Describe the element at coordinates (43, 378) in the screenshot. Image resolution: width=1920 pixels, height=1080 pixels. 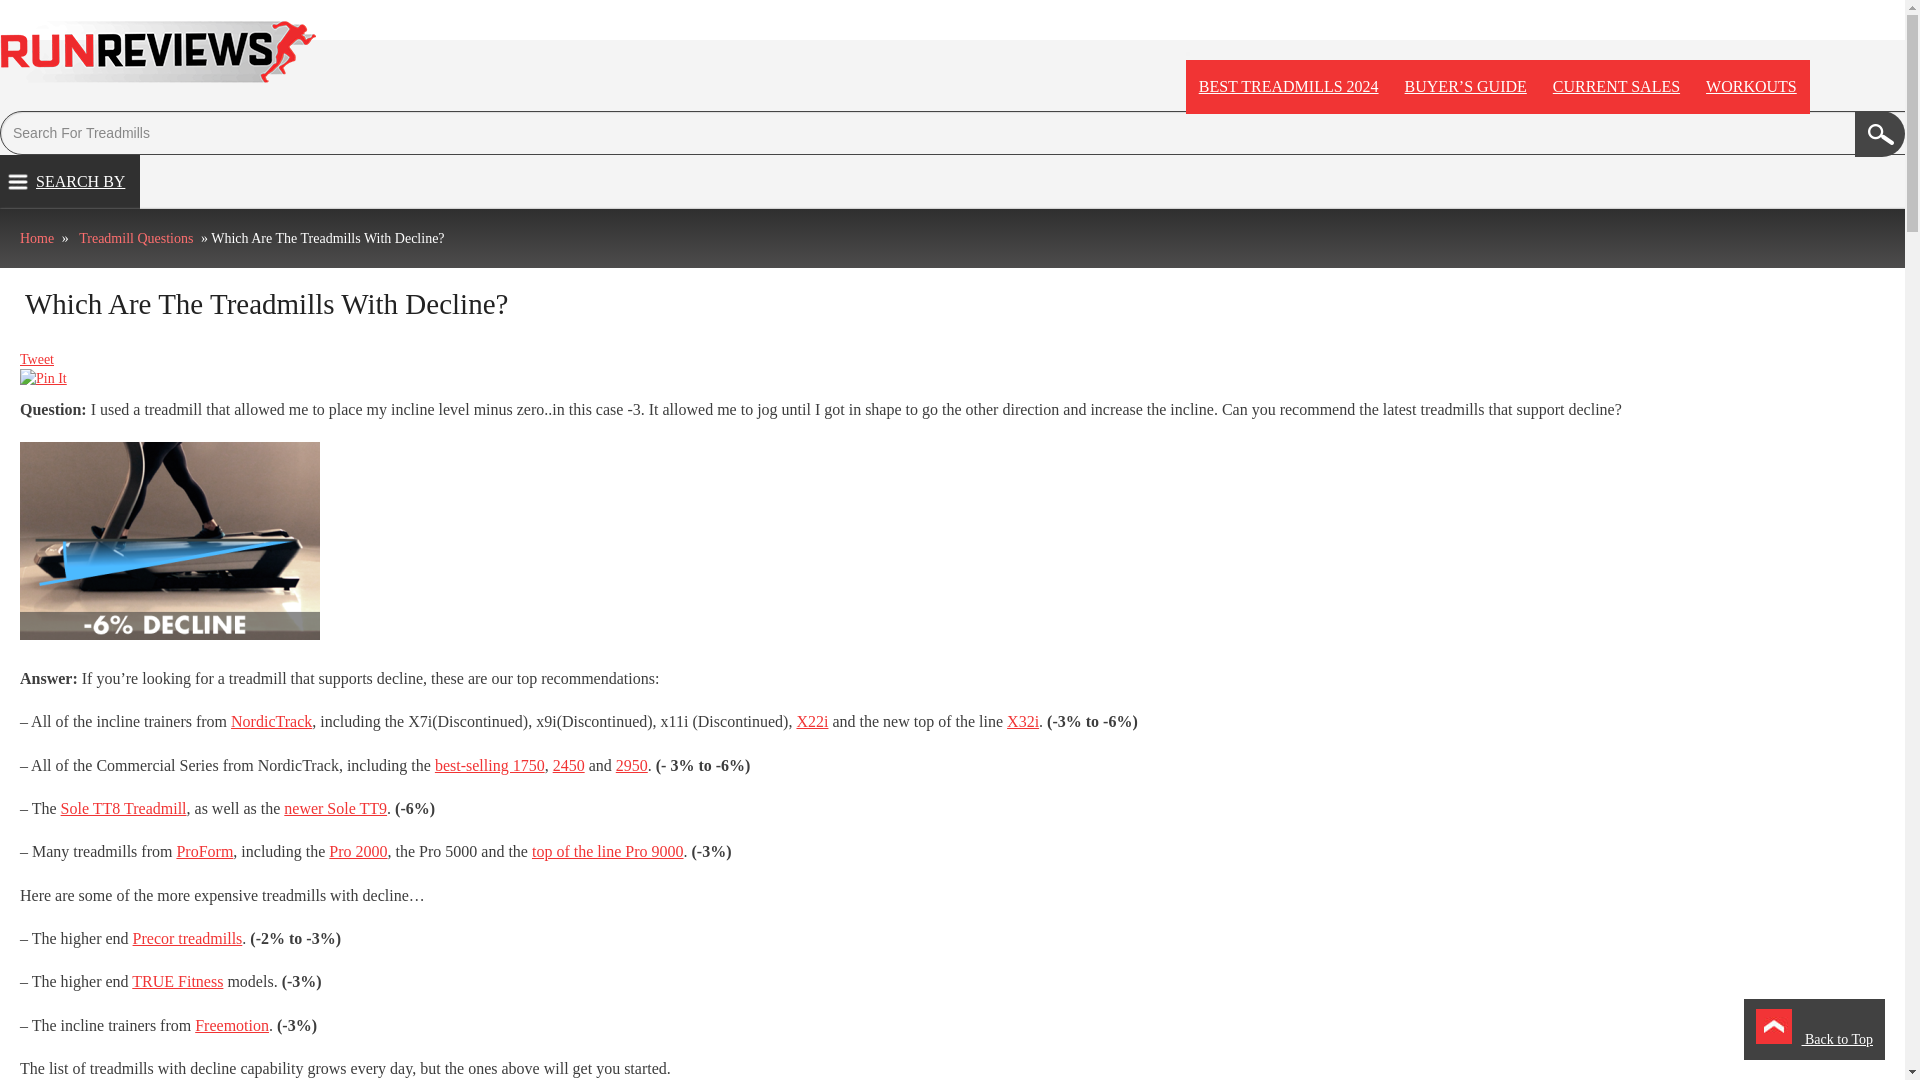
I see `Pin It` at that location.